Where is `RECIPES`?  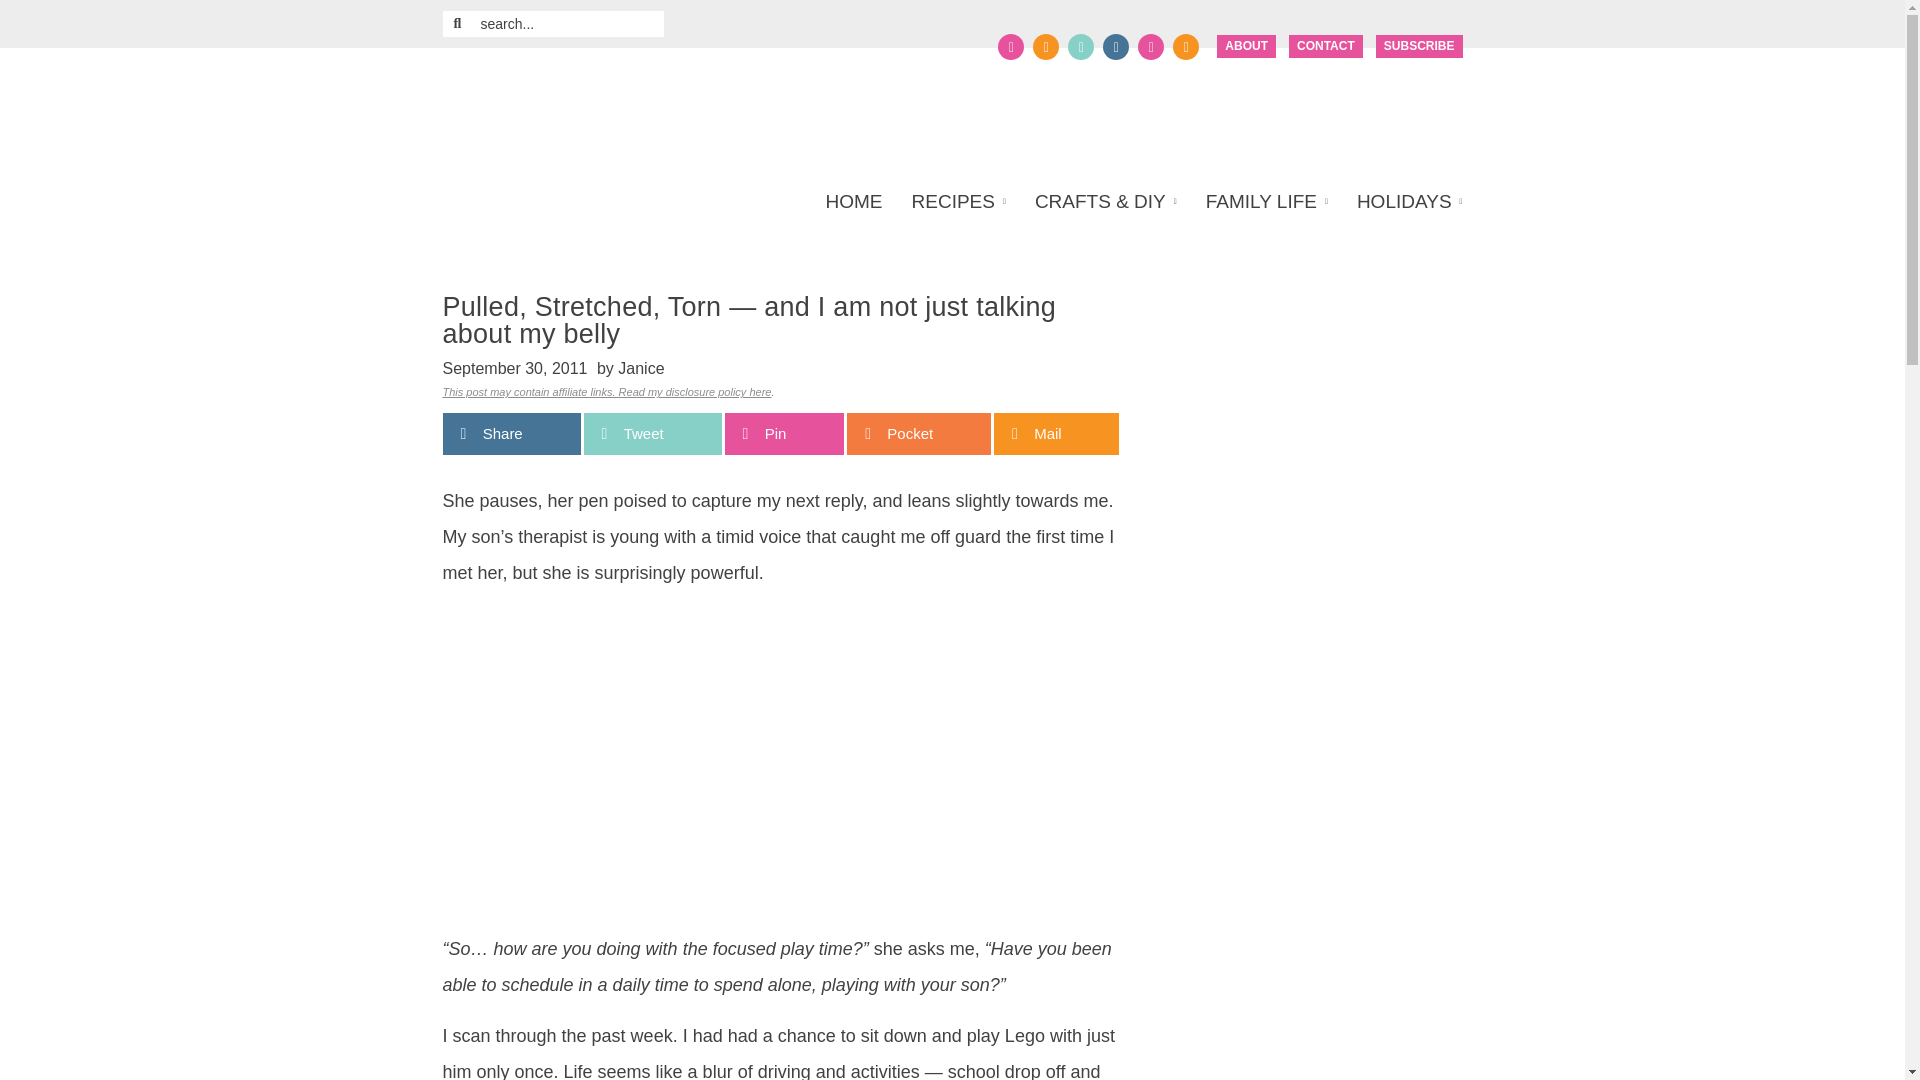
RECIPES is located at coordinates (958, 202).